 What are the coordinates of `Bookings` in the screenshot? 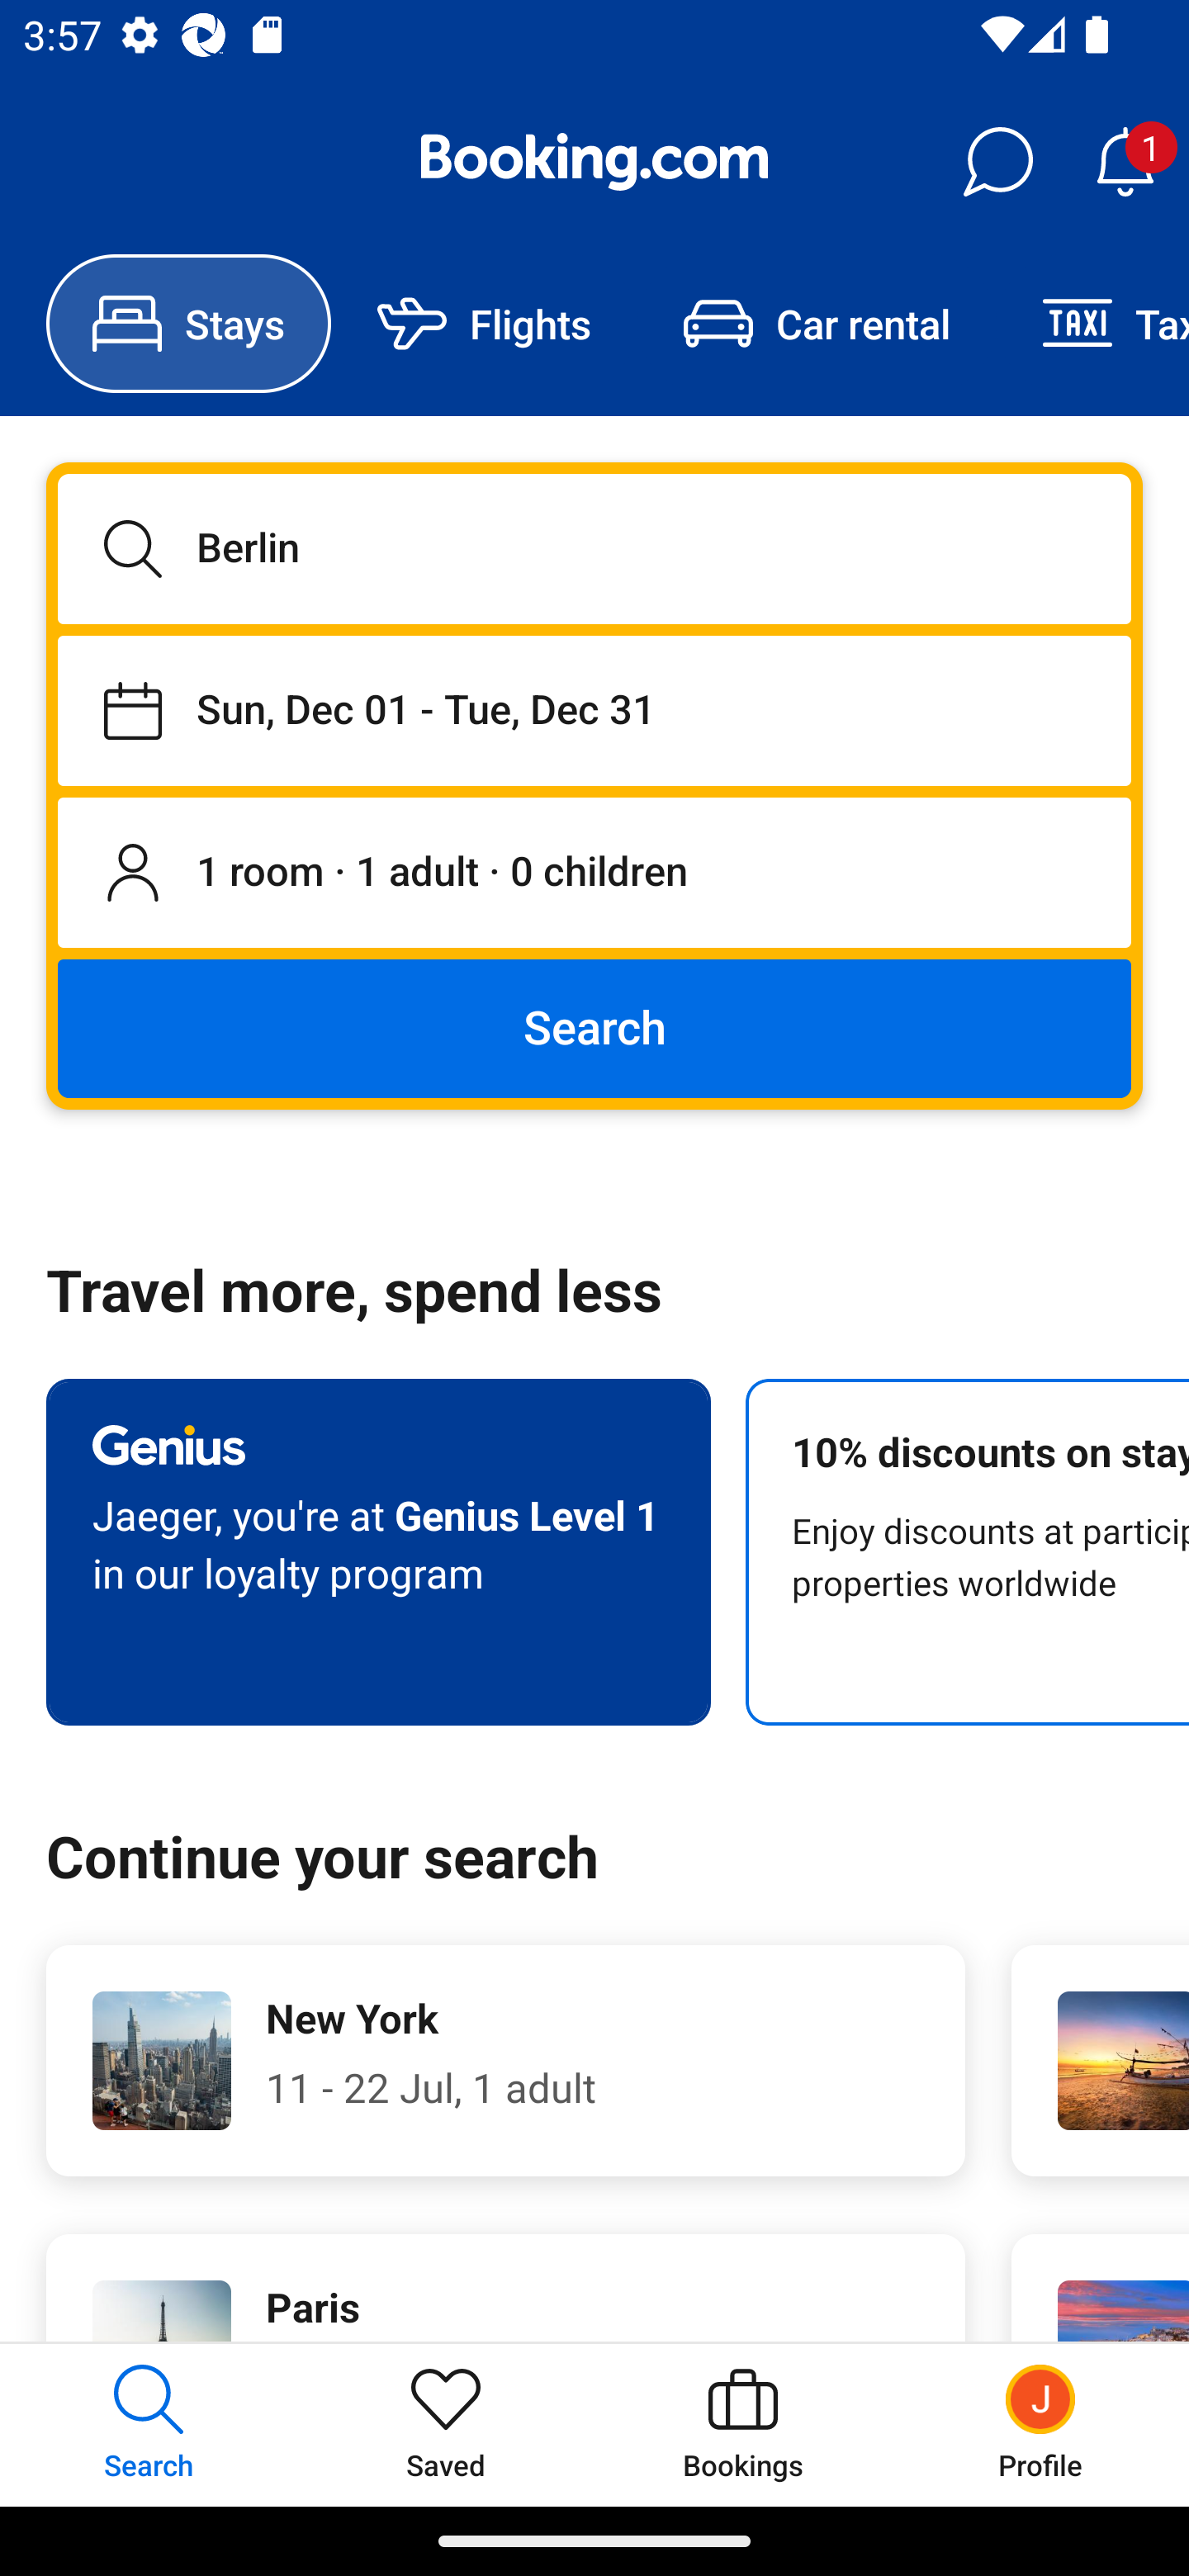 It's located at (743, 2424).